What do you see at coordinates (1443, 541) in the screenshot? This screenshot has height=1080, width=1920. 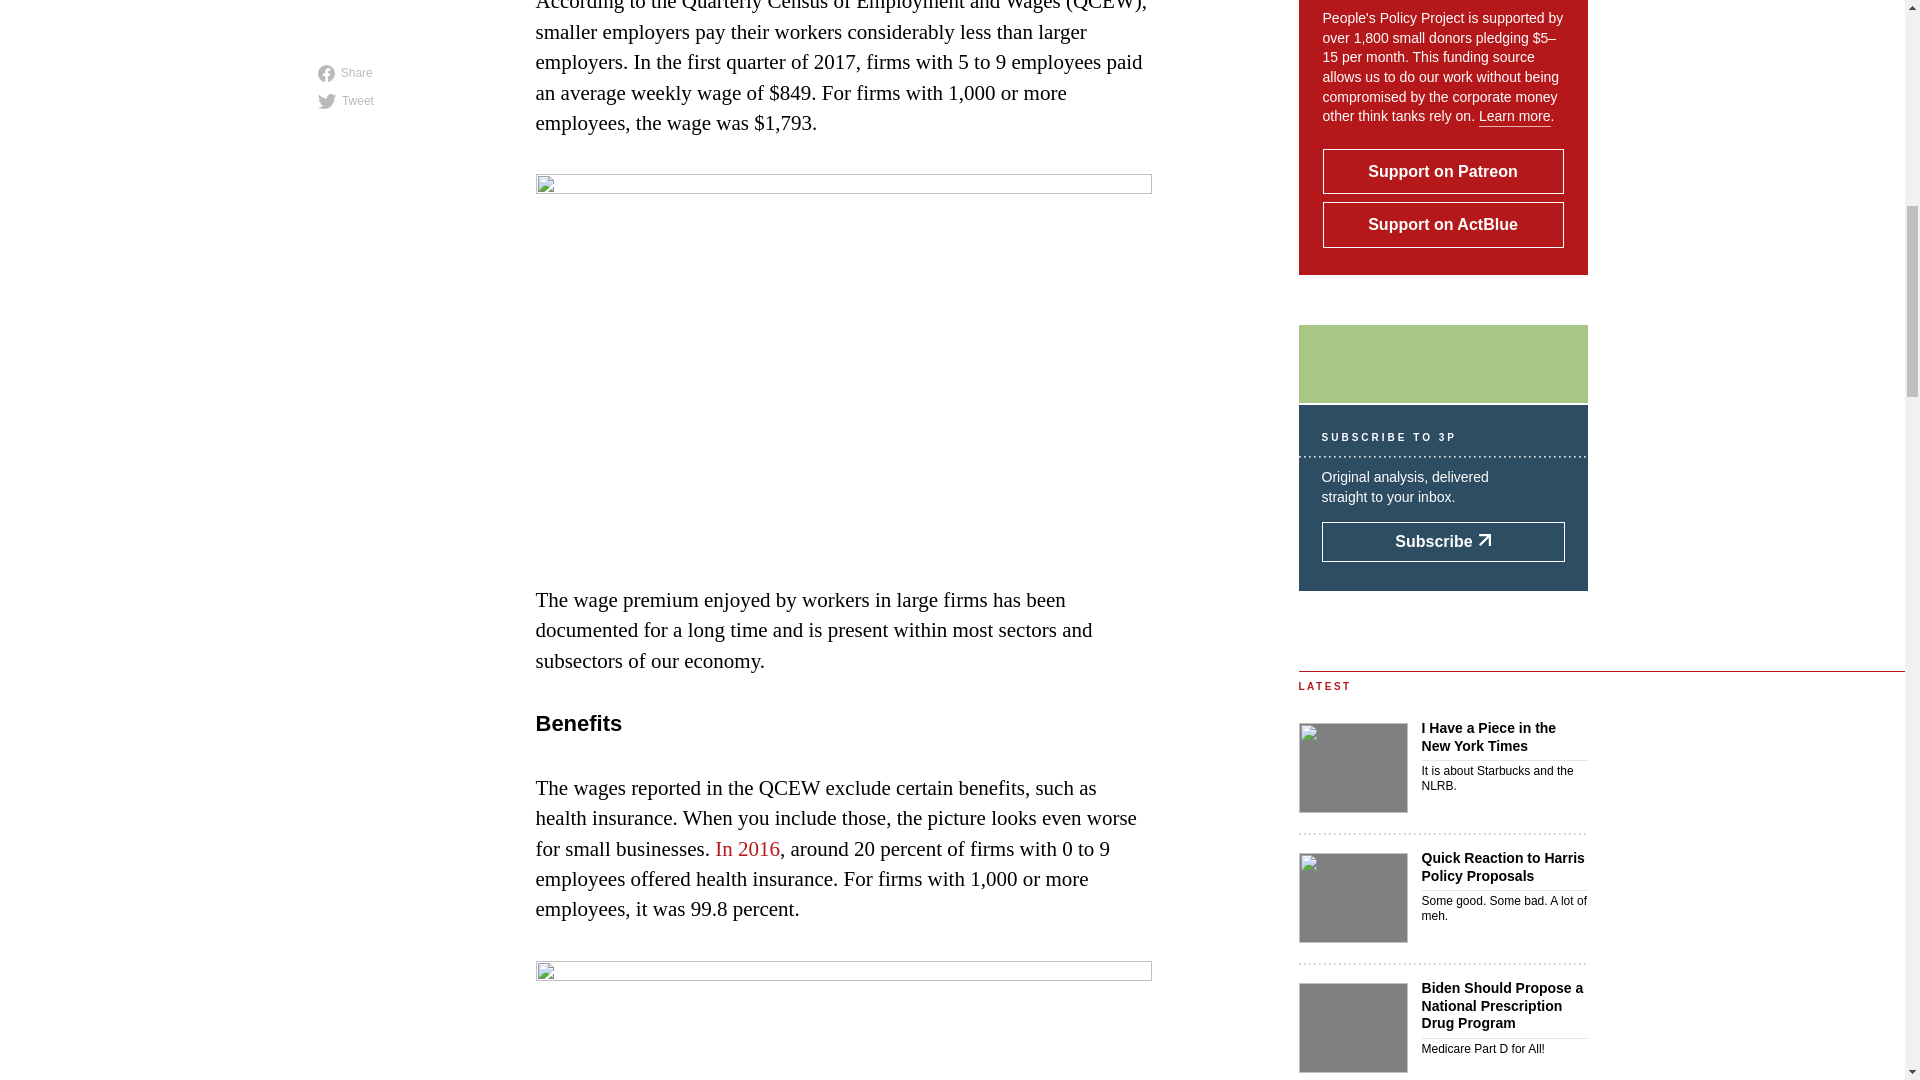 I see `Subscribe` at bounding box center [1443, 541].